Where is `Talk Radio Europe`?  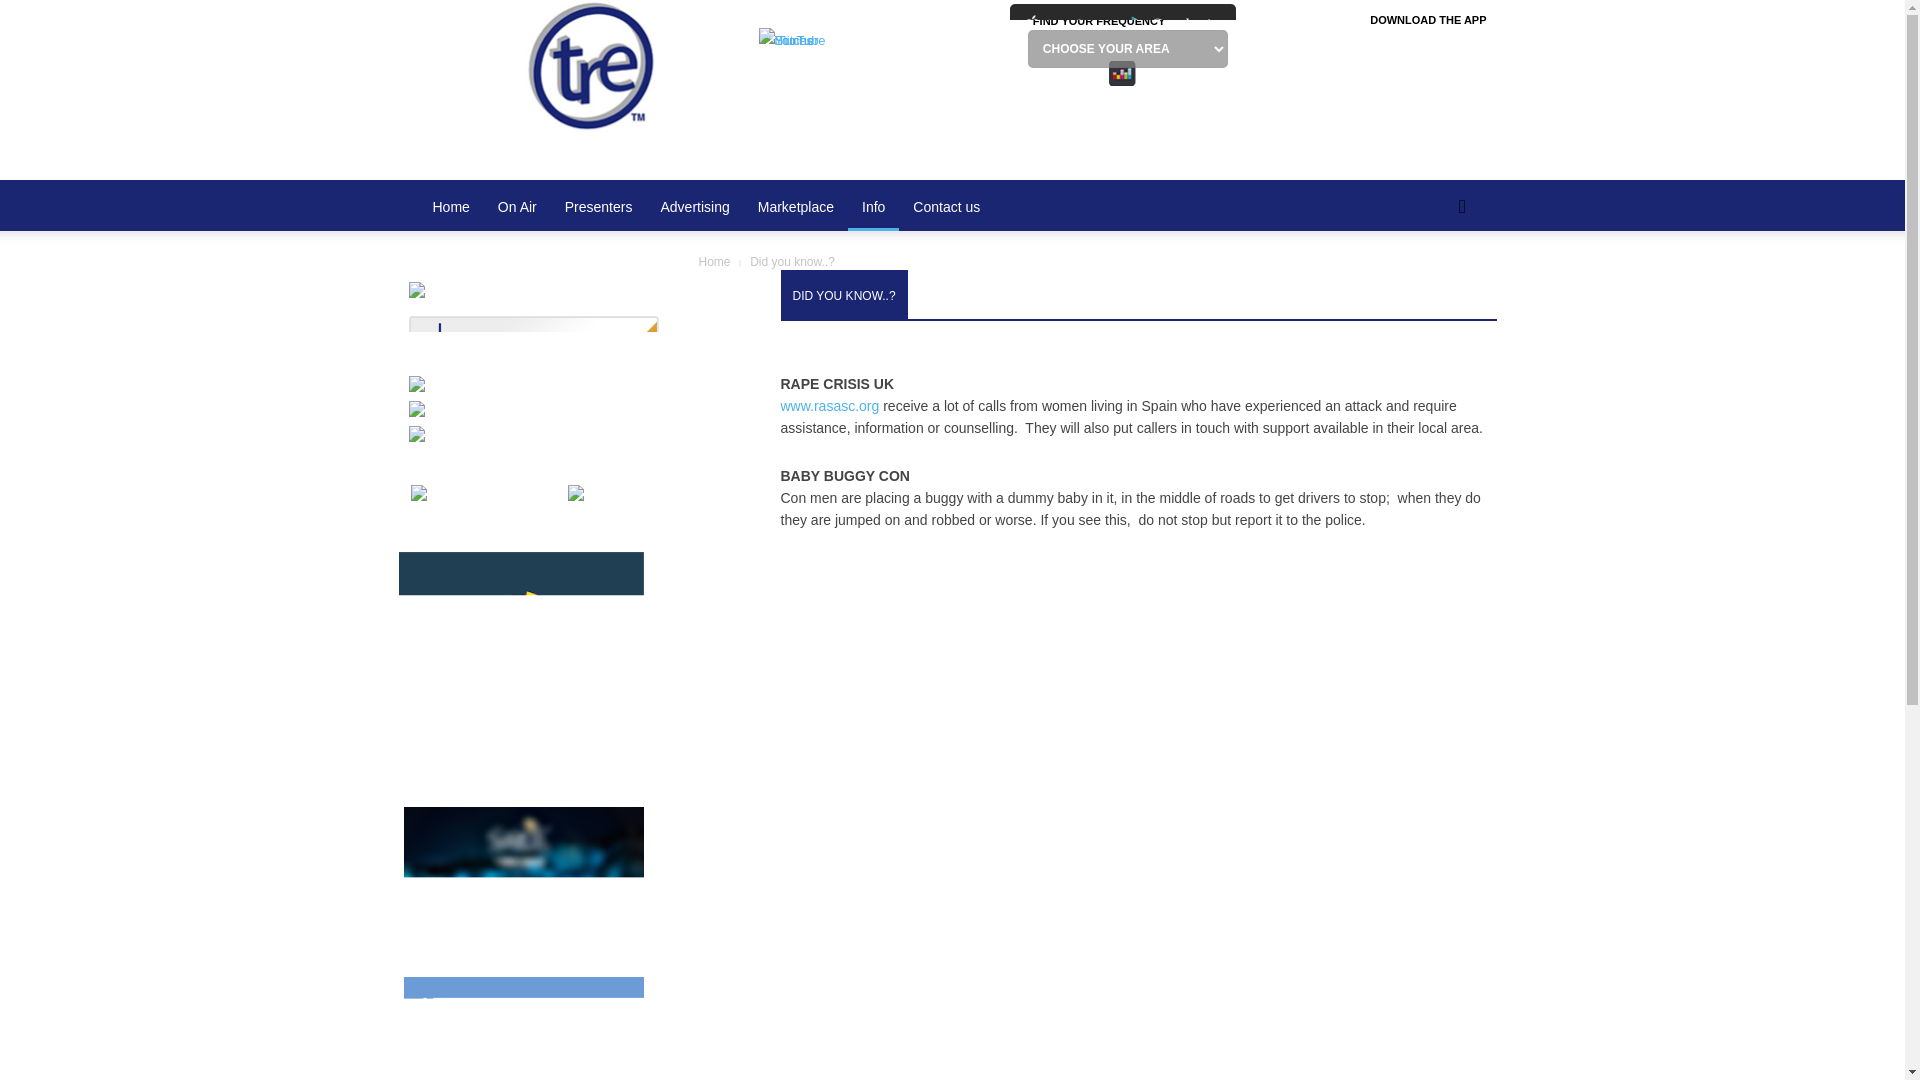
Talk Radio Europe is located at coordinates (587, 84).